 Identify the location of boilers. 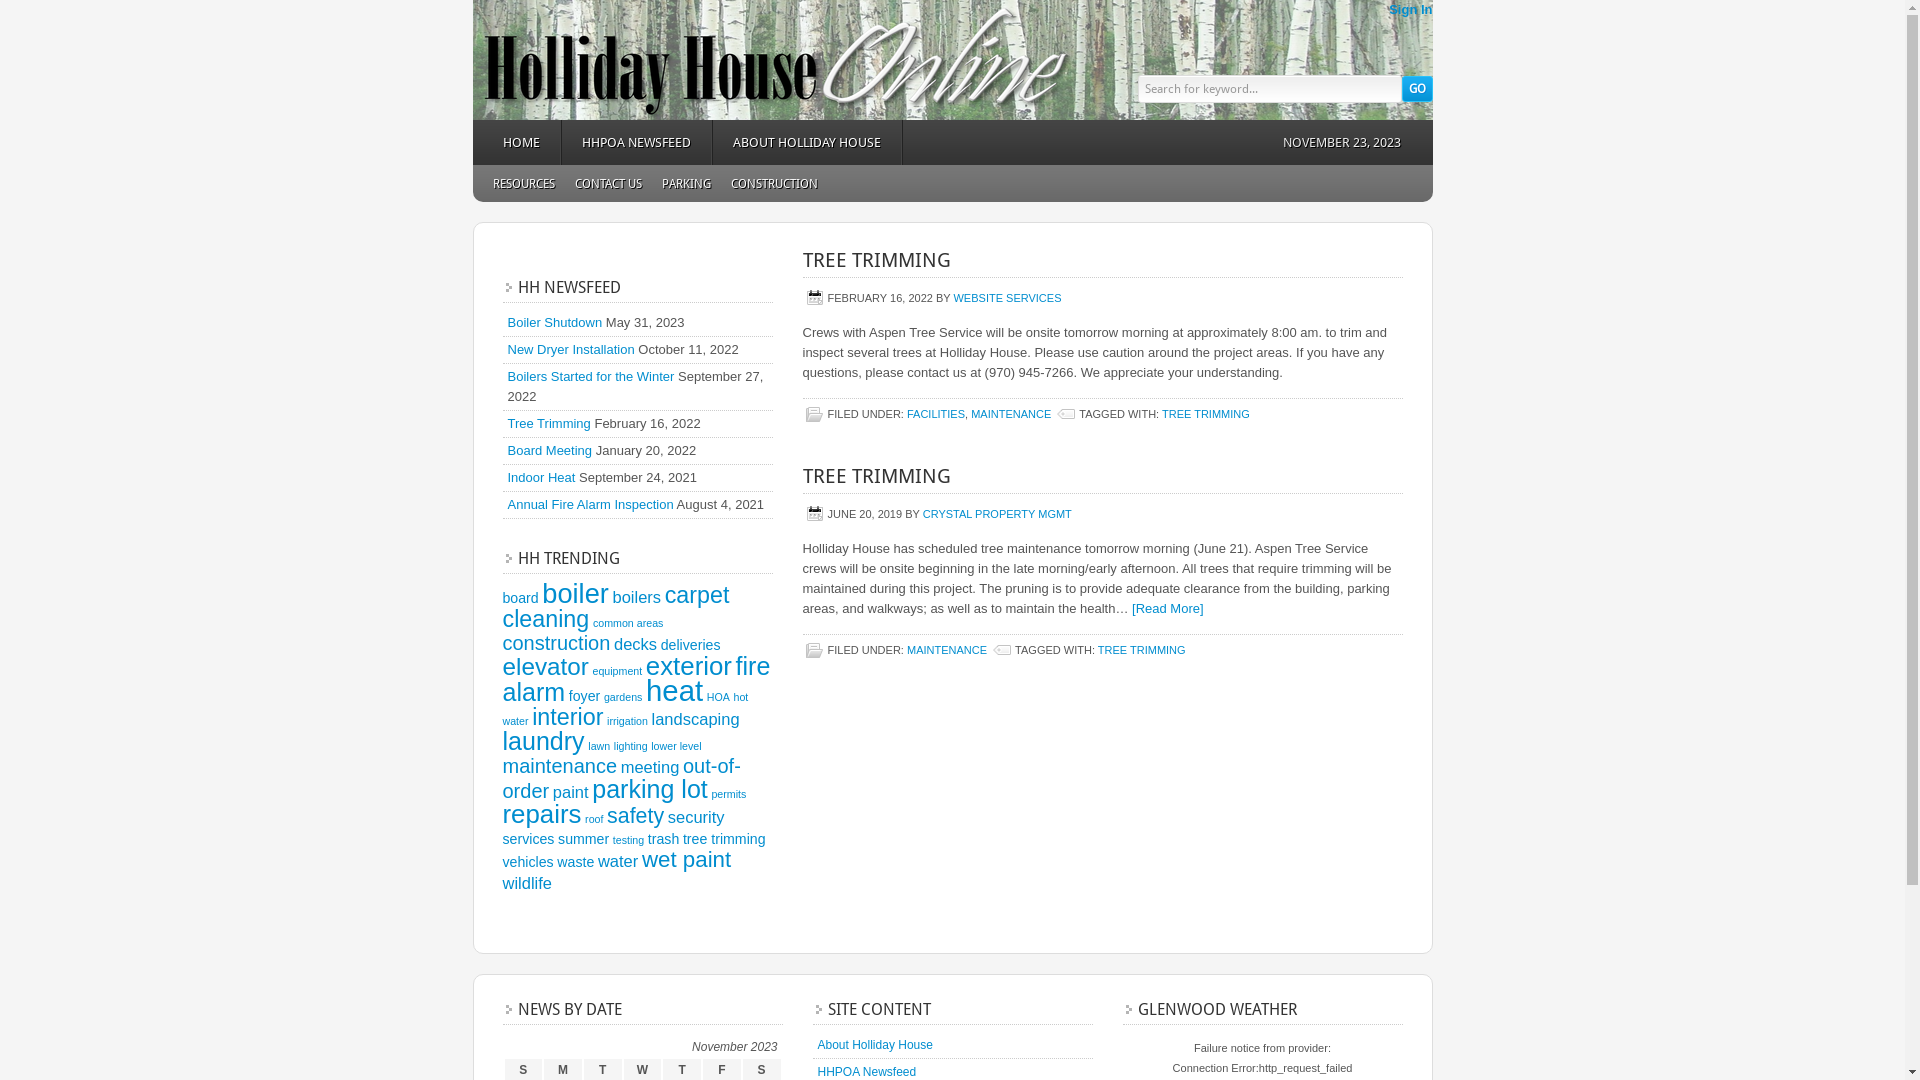
(636, 597).